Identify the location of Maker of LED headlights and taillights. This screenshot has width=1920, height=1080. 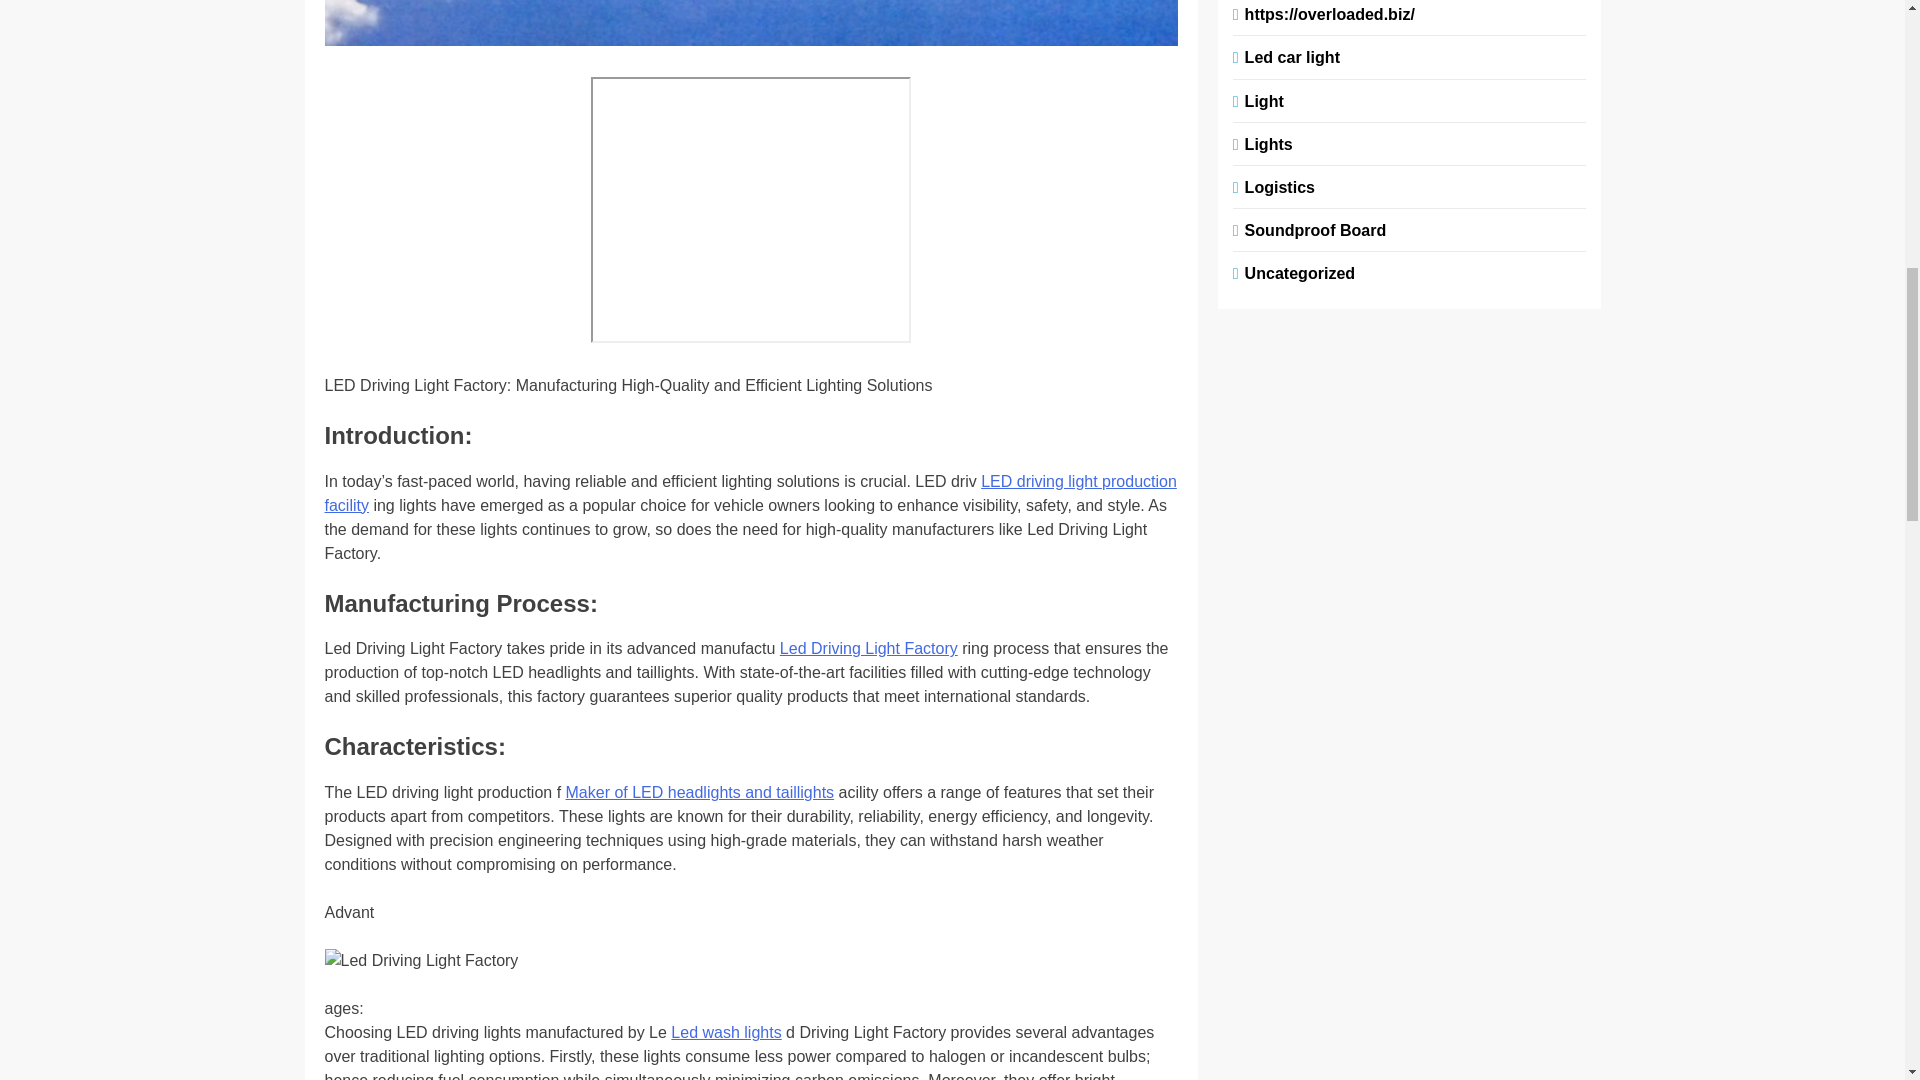
(700, 792).